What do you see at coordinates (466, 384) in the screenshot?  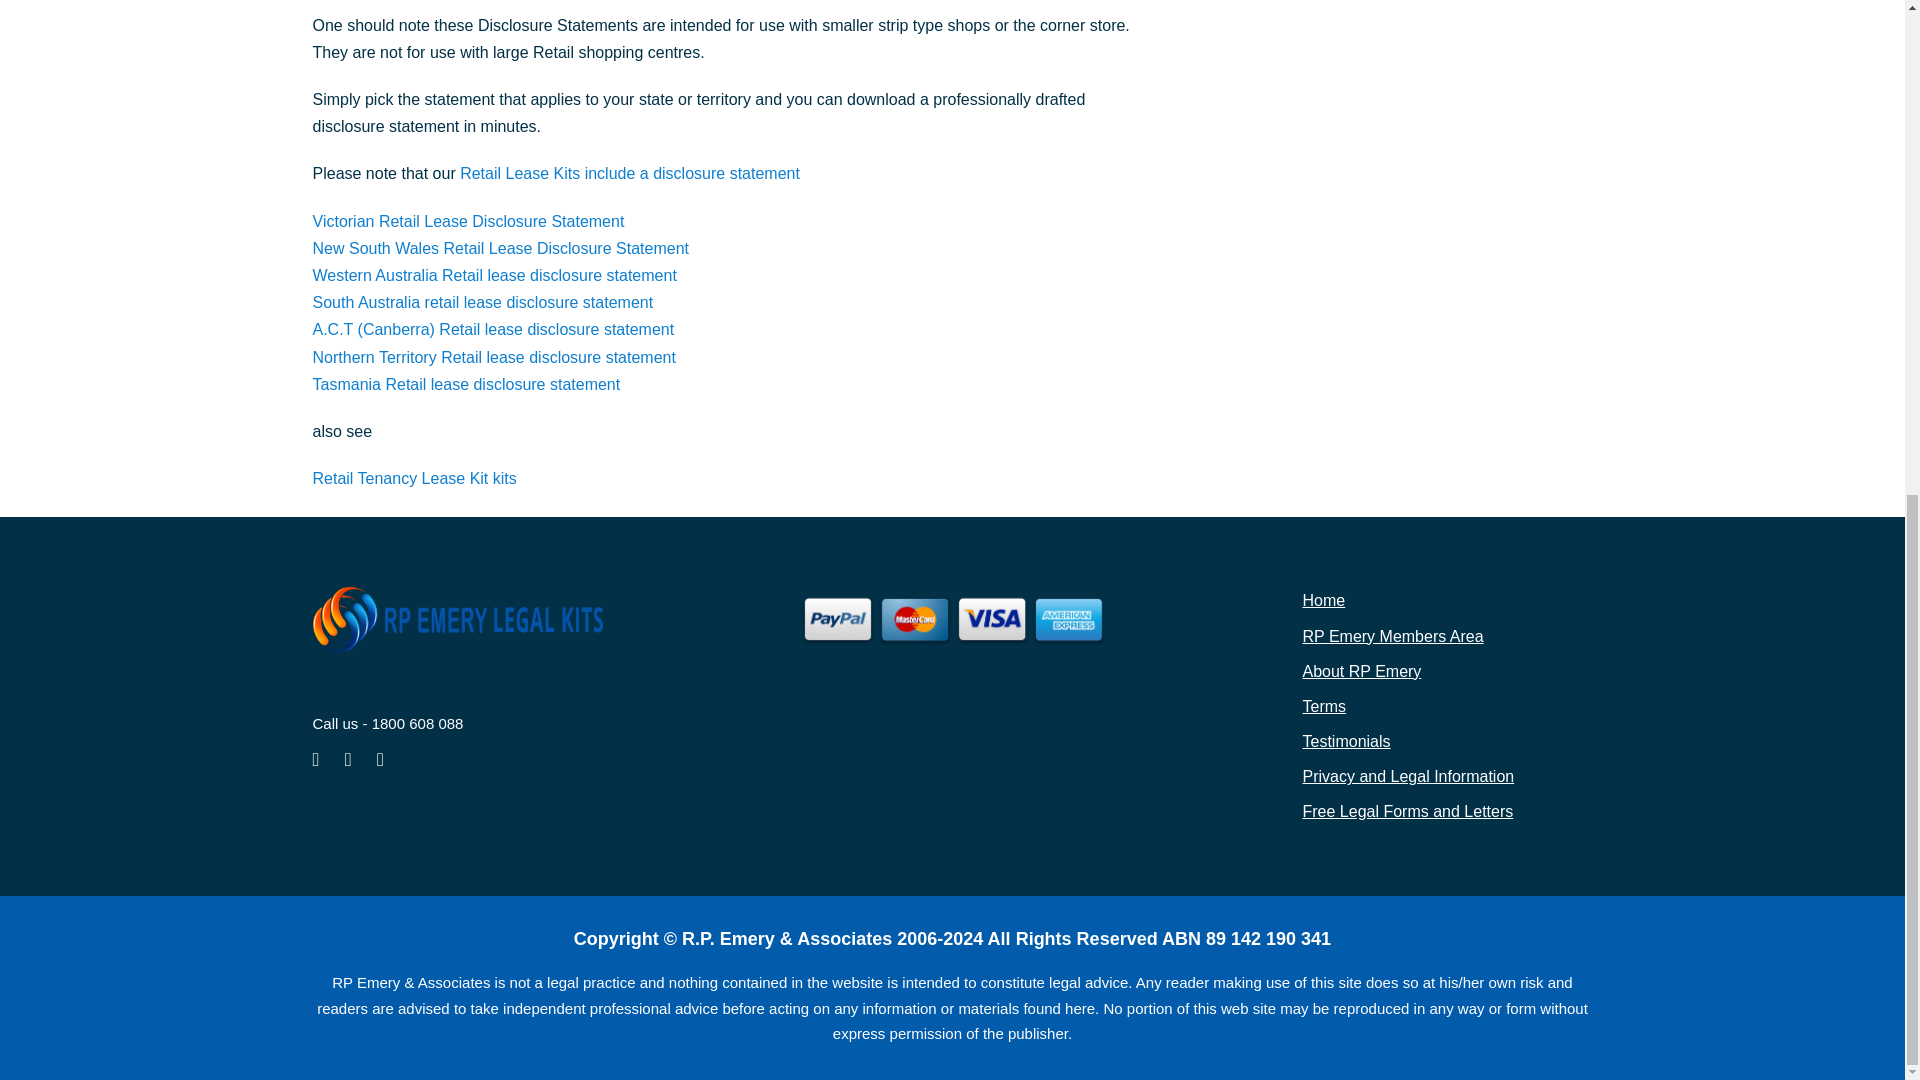 I see `Tasmania Retail lease disclosure statement` at bounding box center [466, 384].